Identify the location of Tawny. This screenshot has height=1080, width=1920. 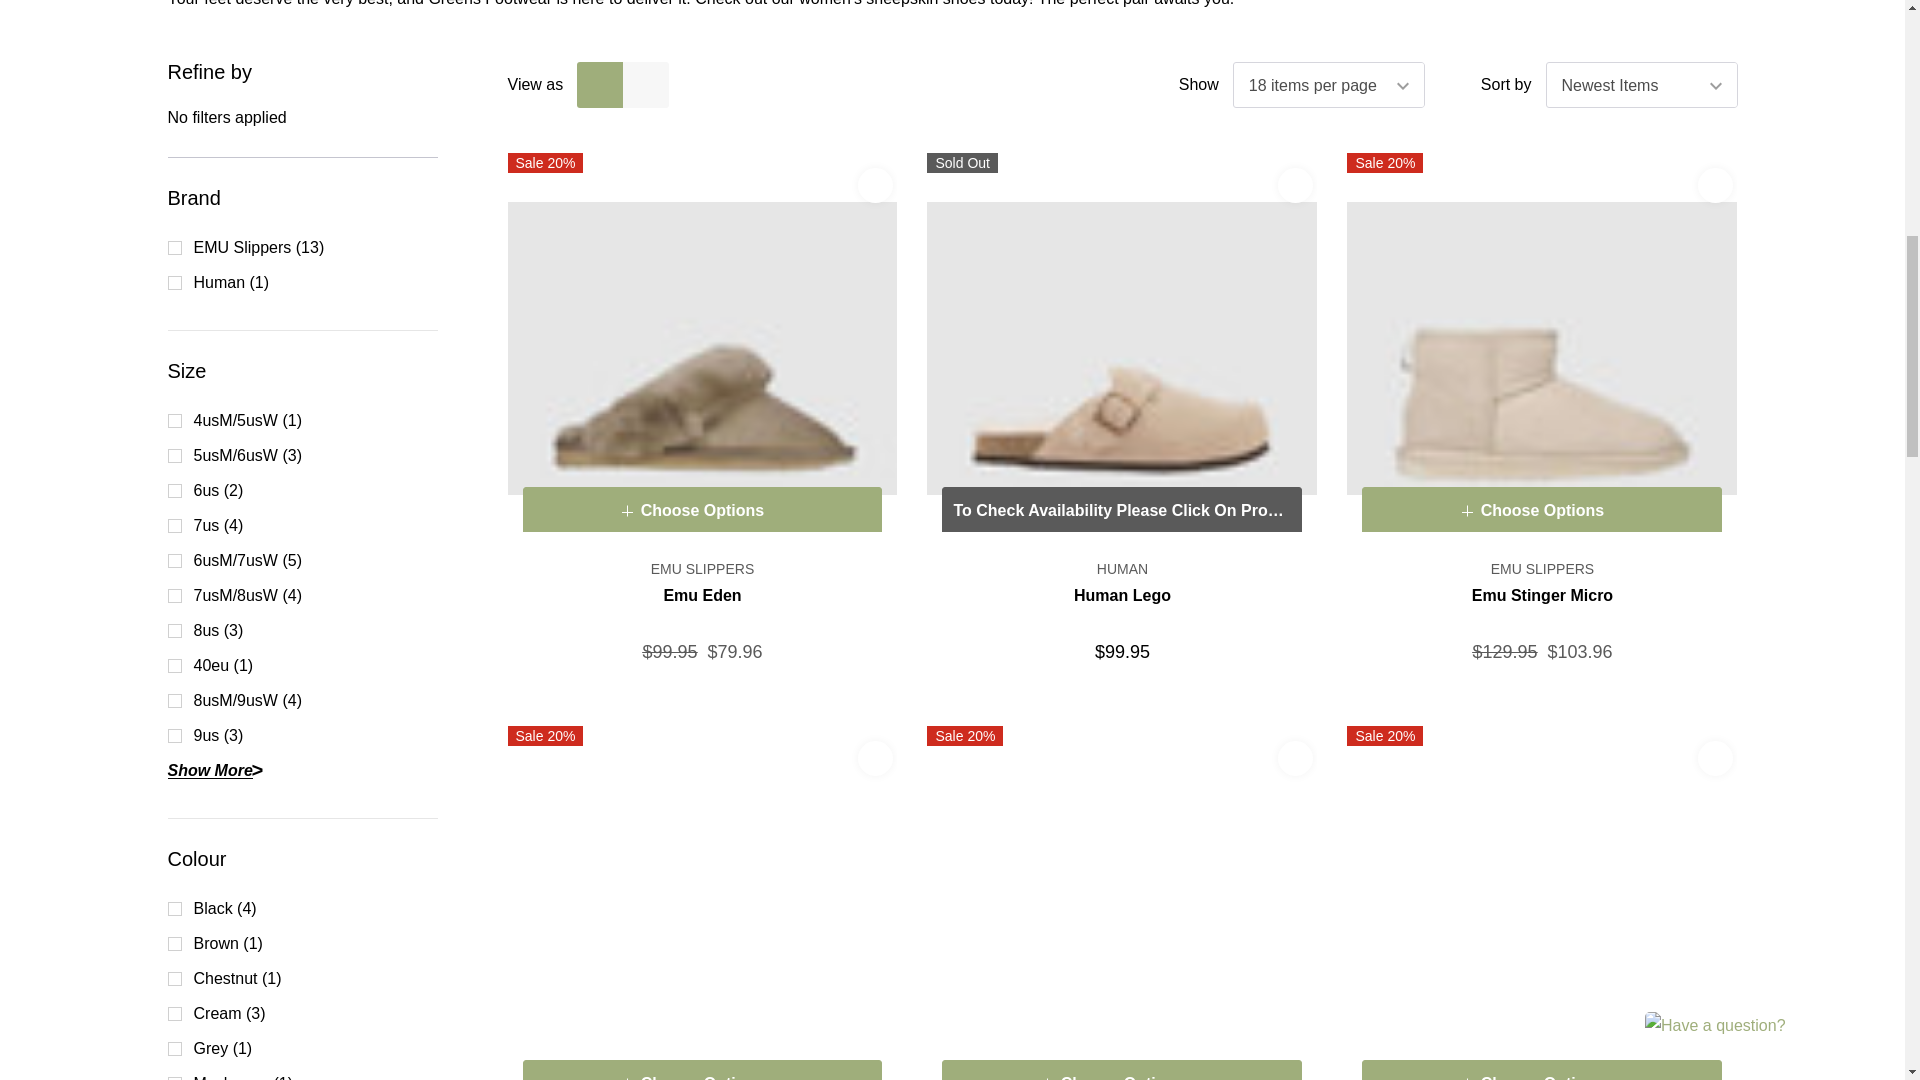
(1542, 902).